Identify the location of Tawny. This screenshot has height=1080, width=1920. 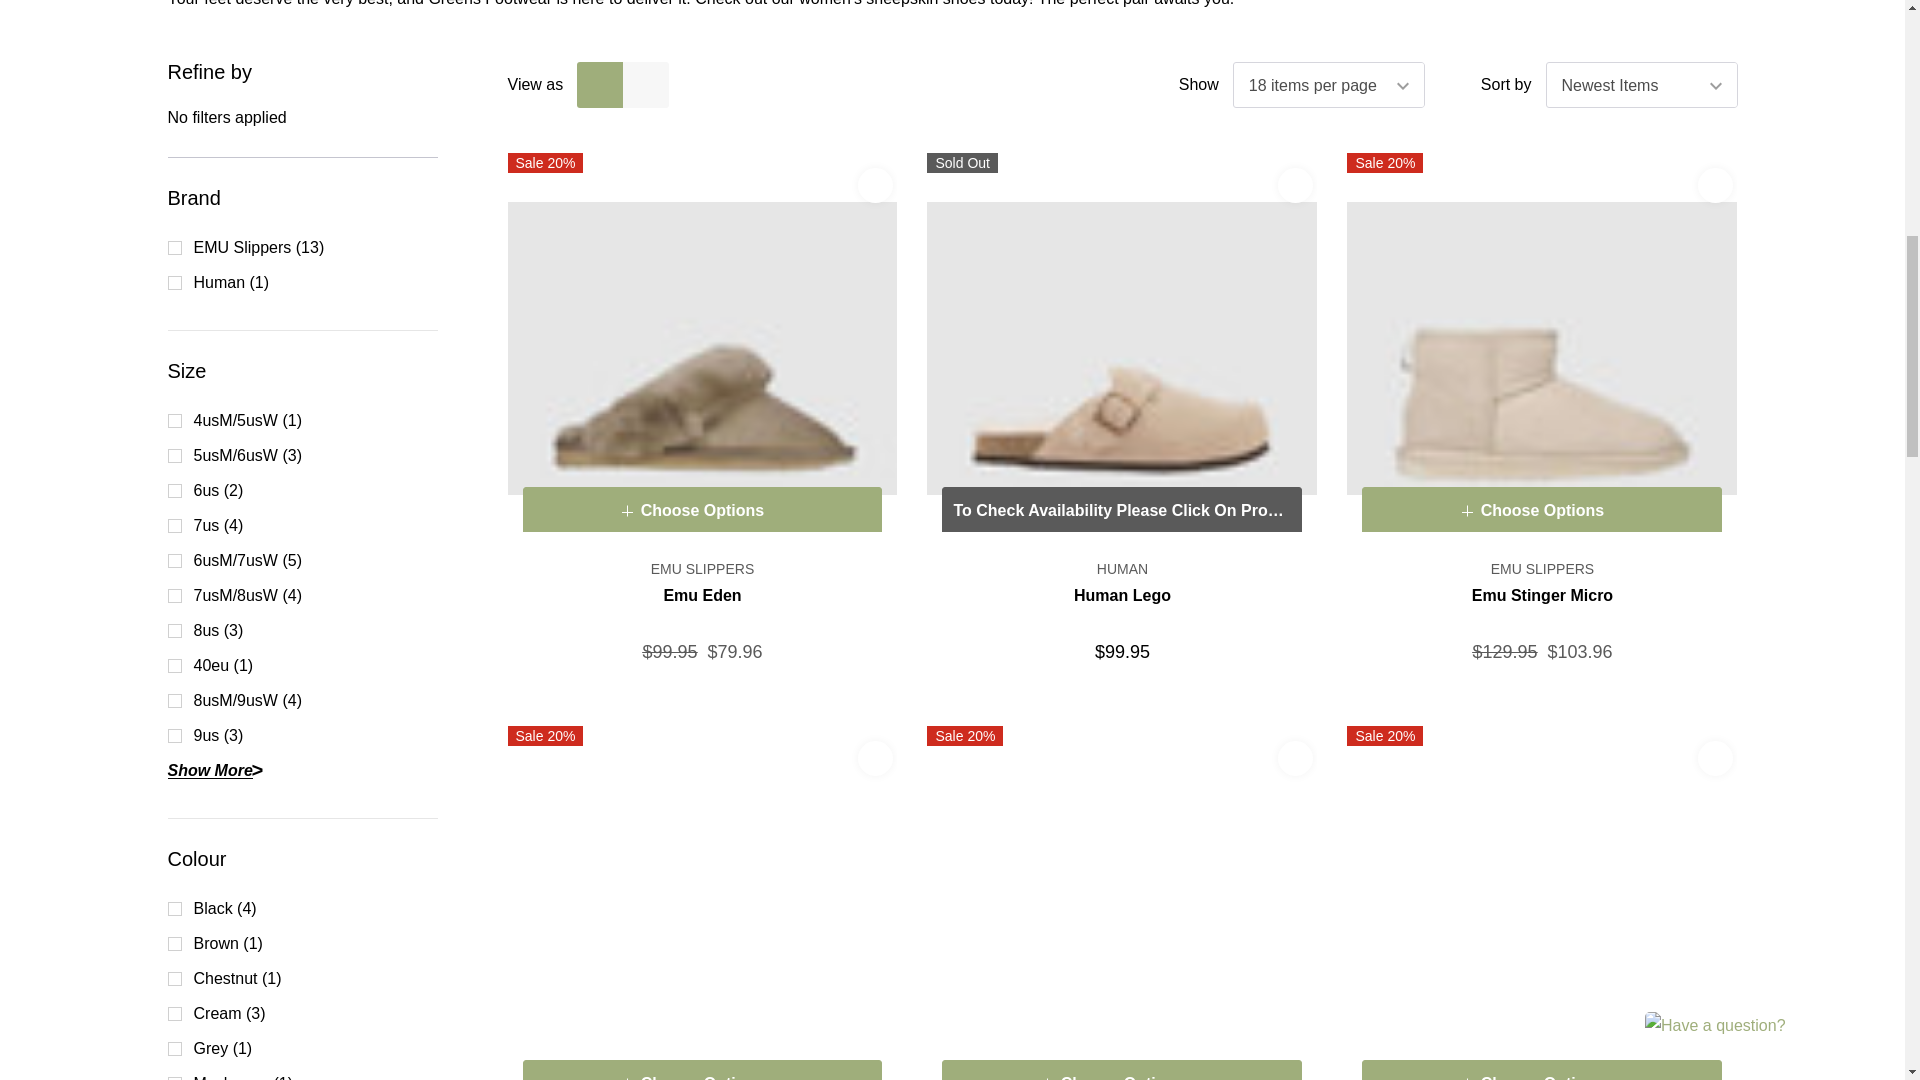
(1542, 902).